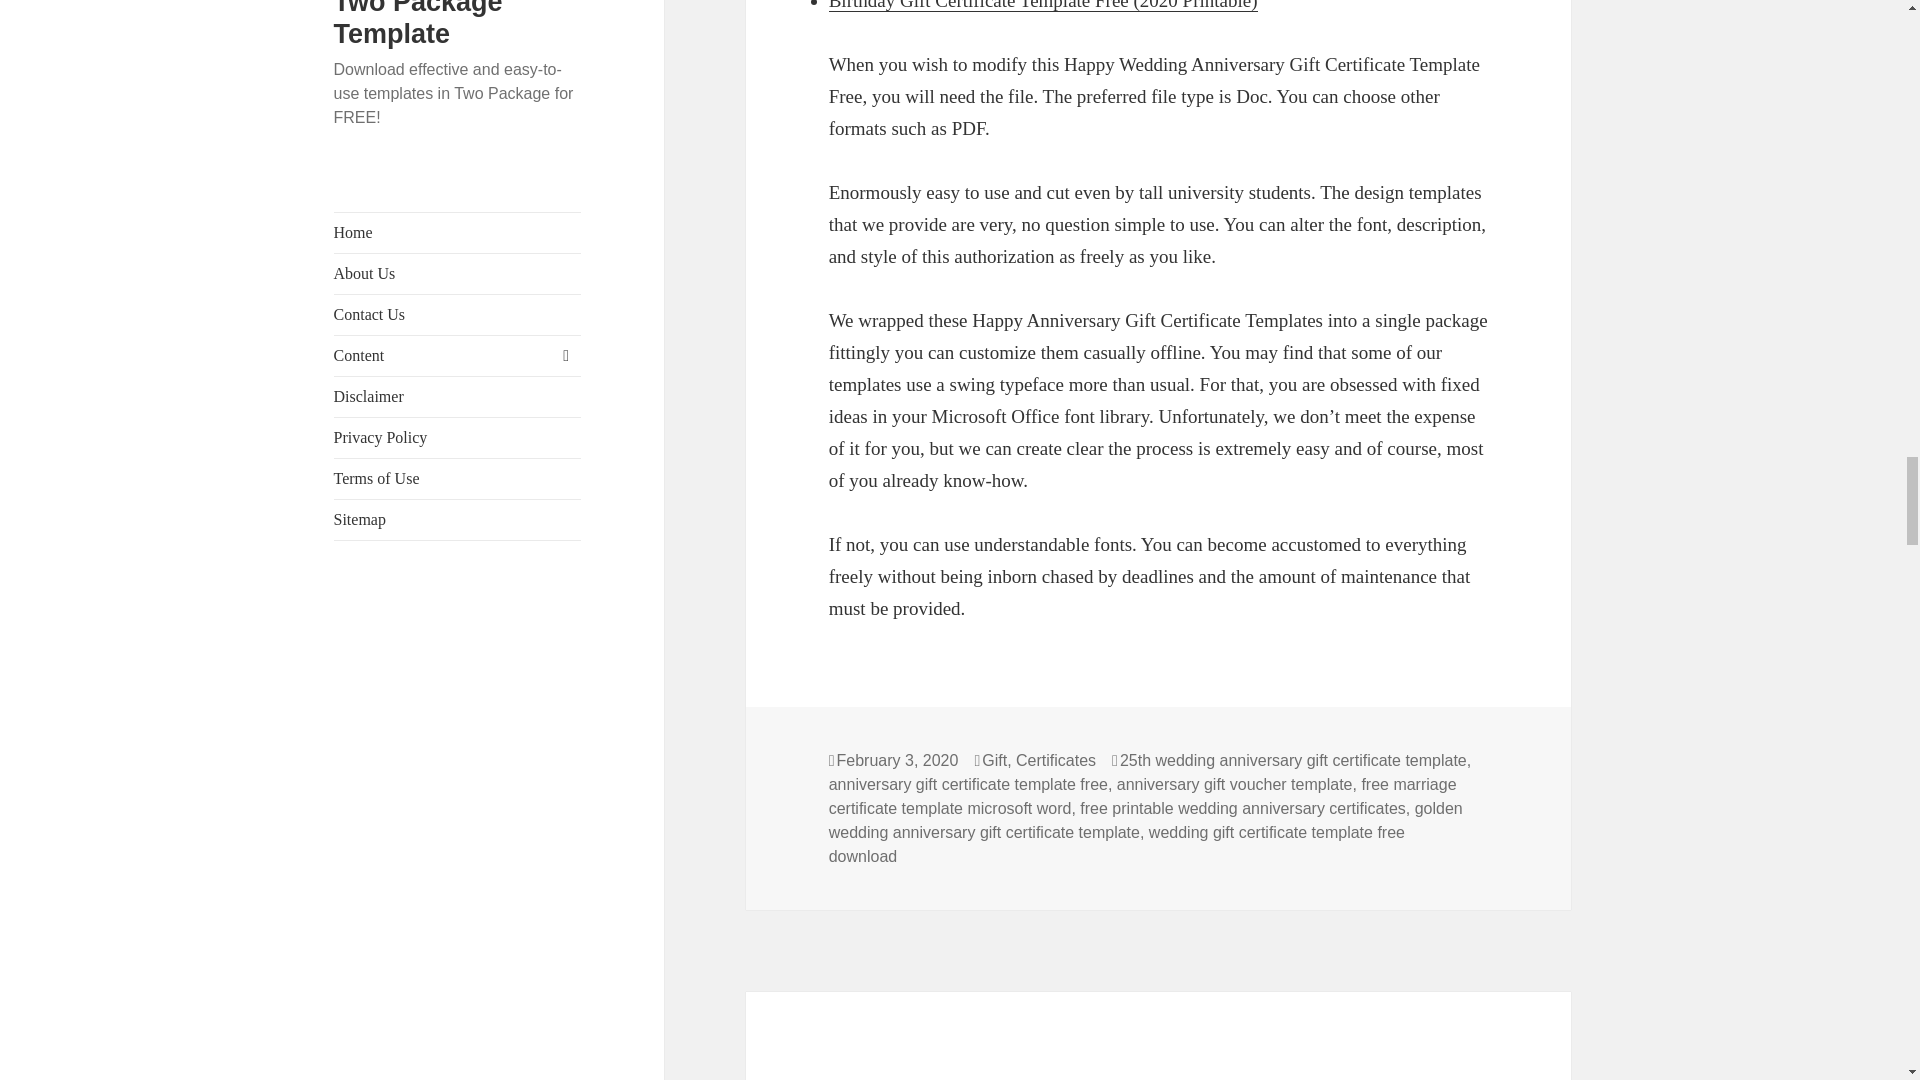 This screenshot has height=1080, width=1920. What do you see at coordinates (1056, 760) in the screenshot?
I see `Certificates` at bounding box center [1056, 760].